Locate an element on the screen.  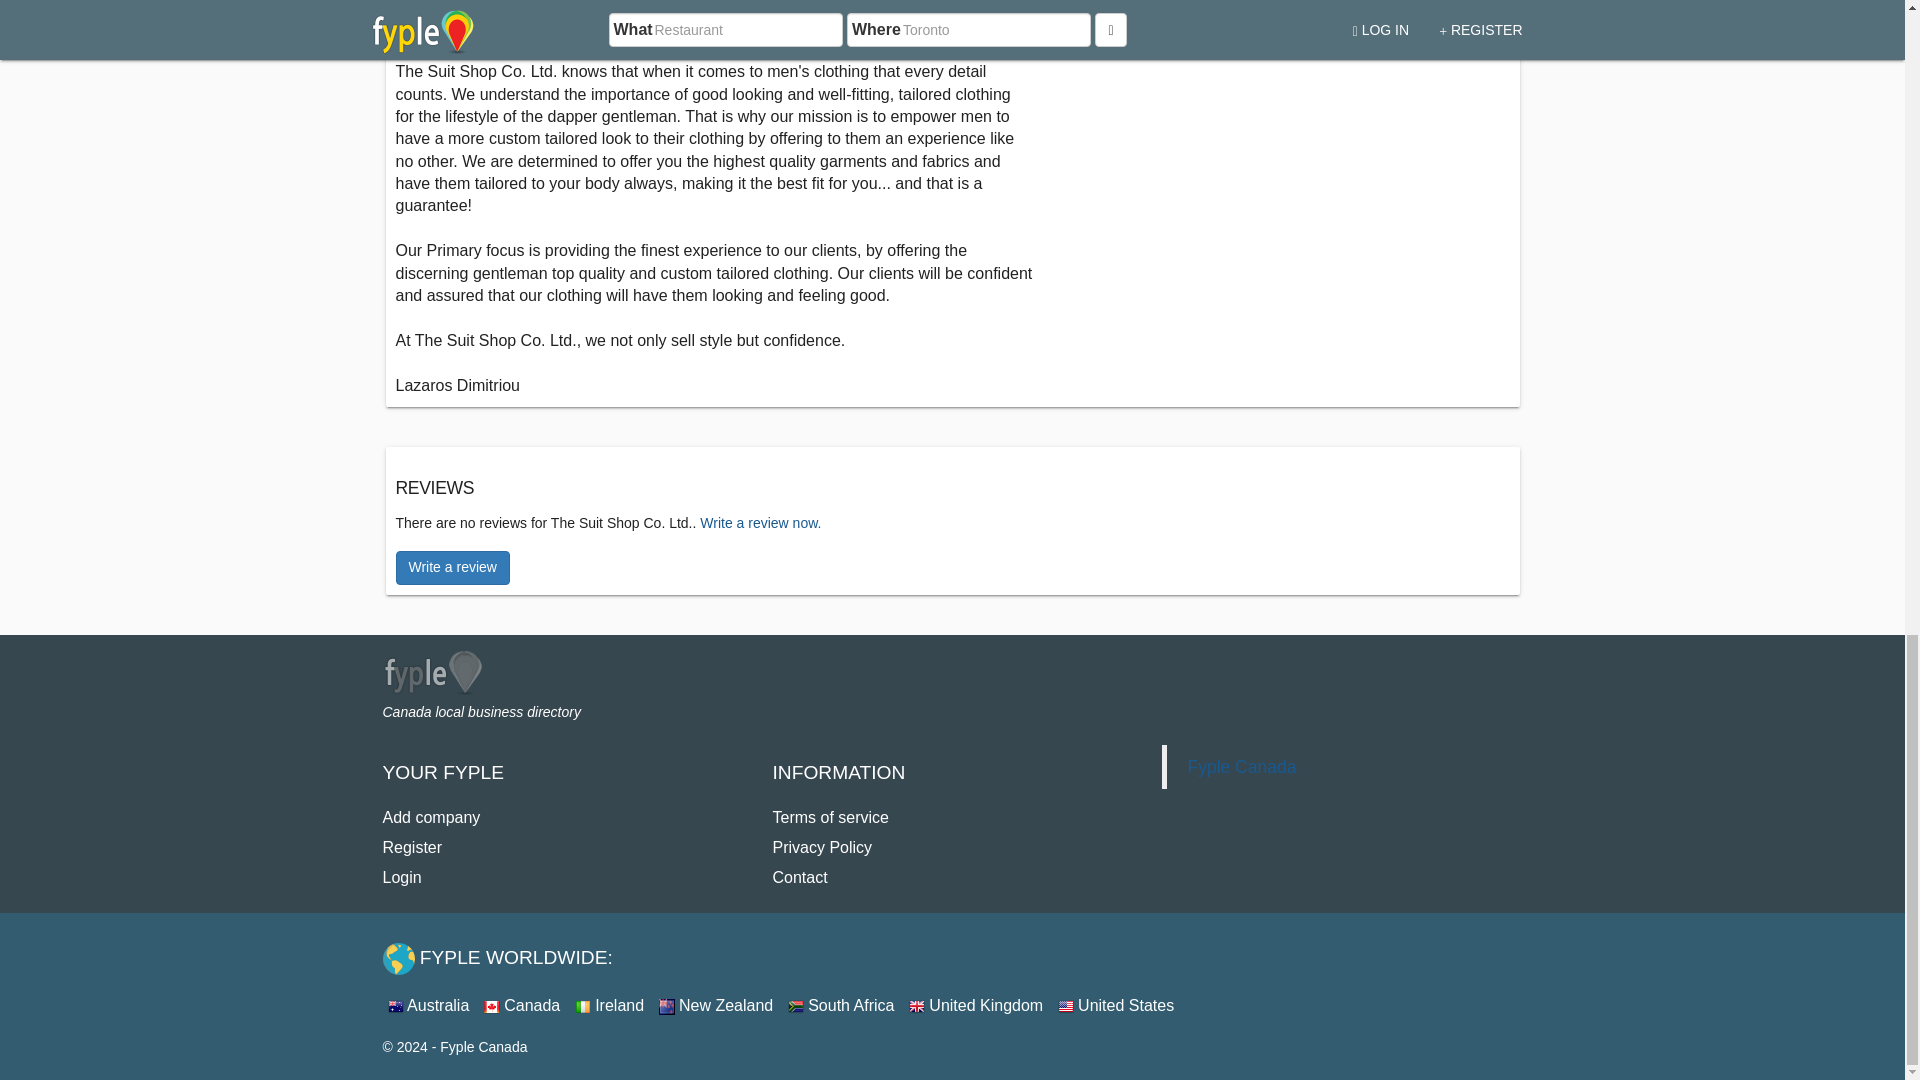
Fyple South Africa is located at coordinates (840, 1005).